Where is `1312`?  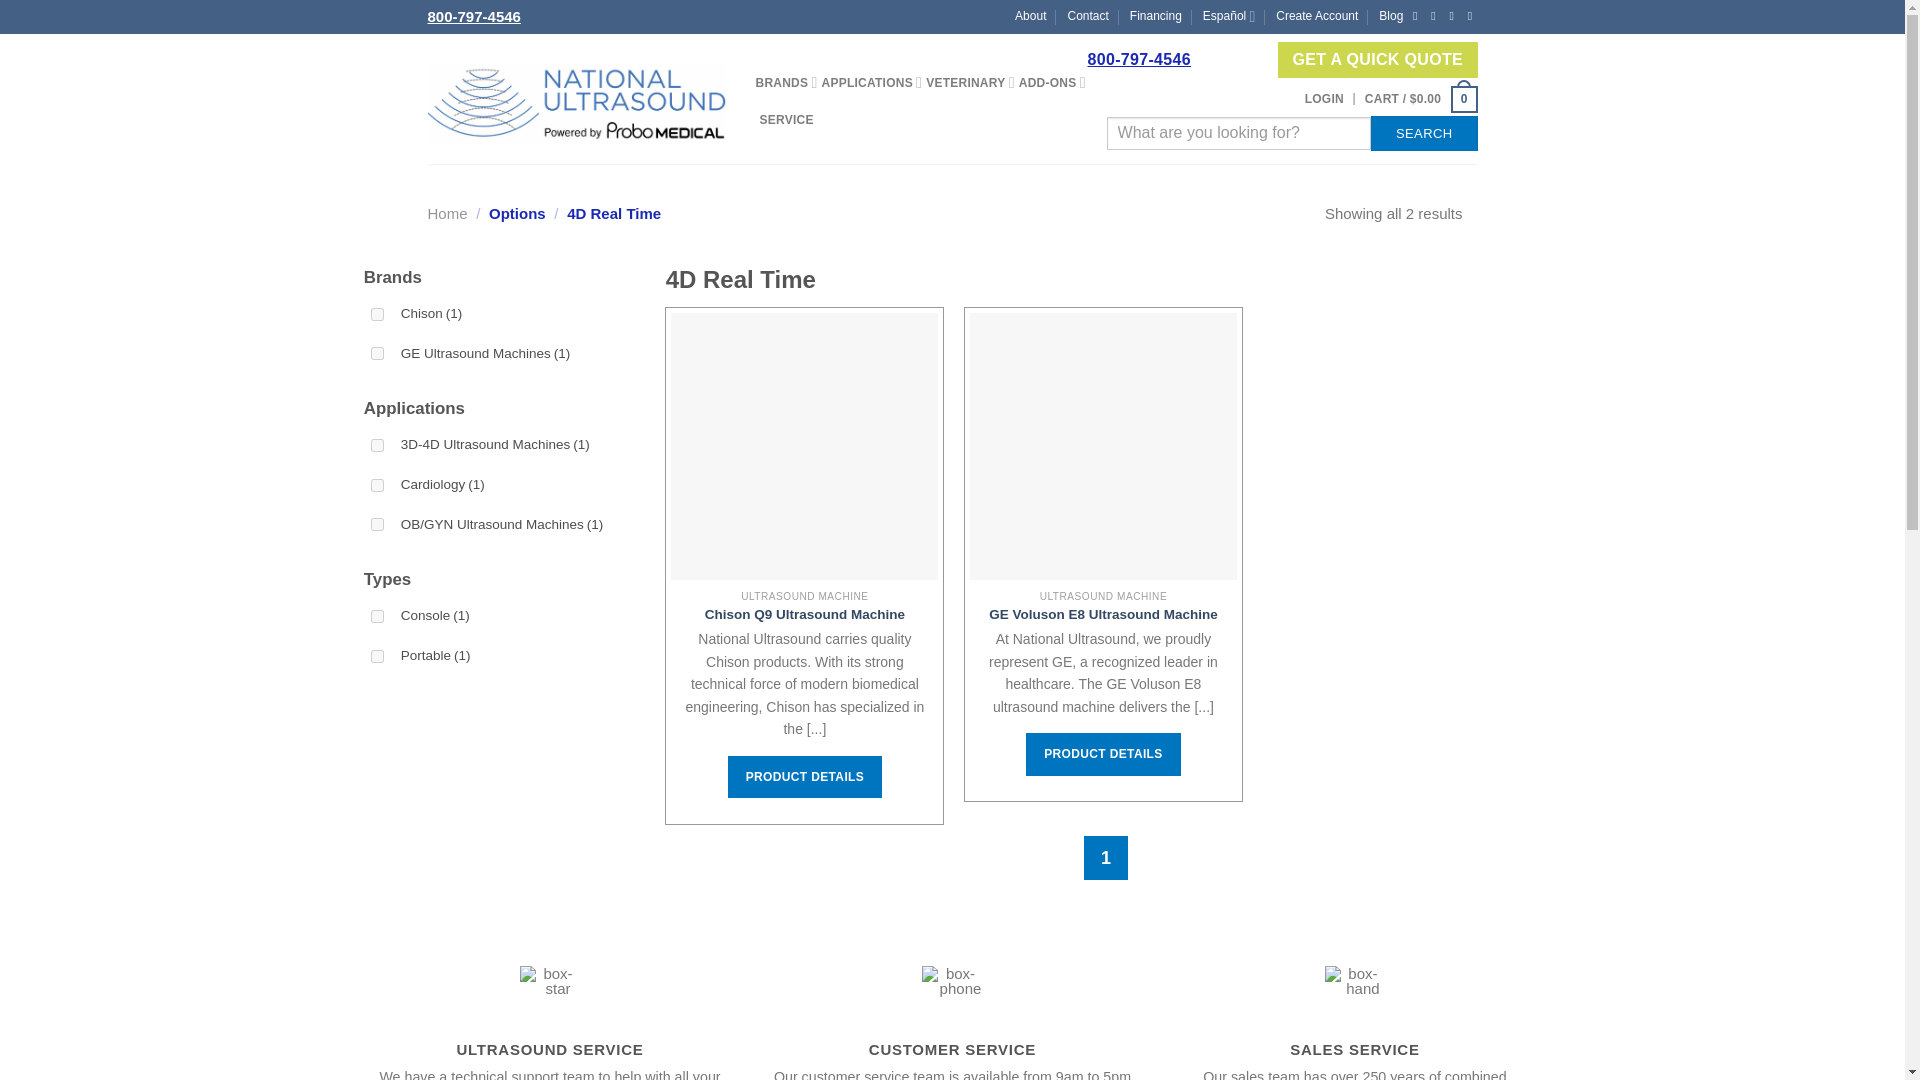 1312 is located at coordinates (377, 616).